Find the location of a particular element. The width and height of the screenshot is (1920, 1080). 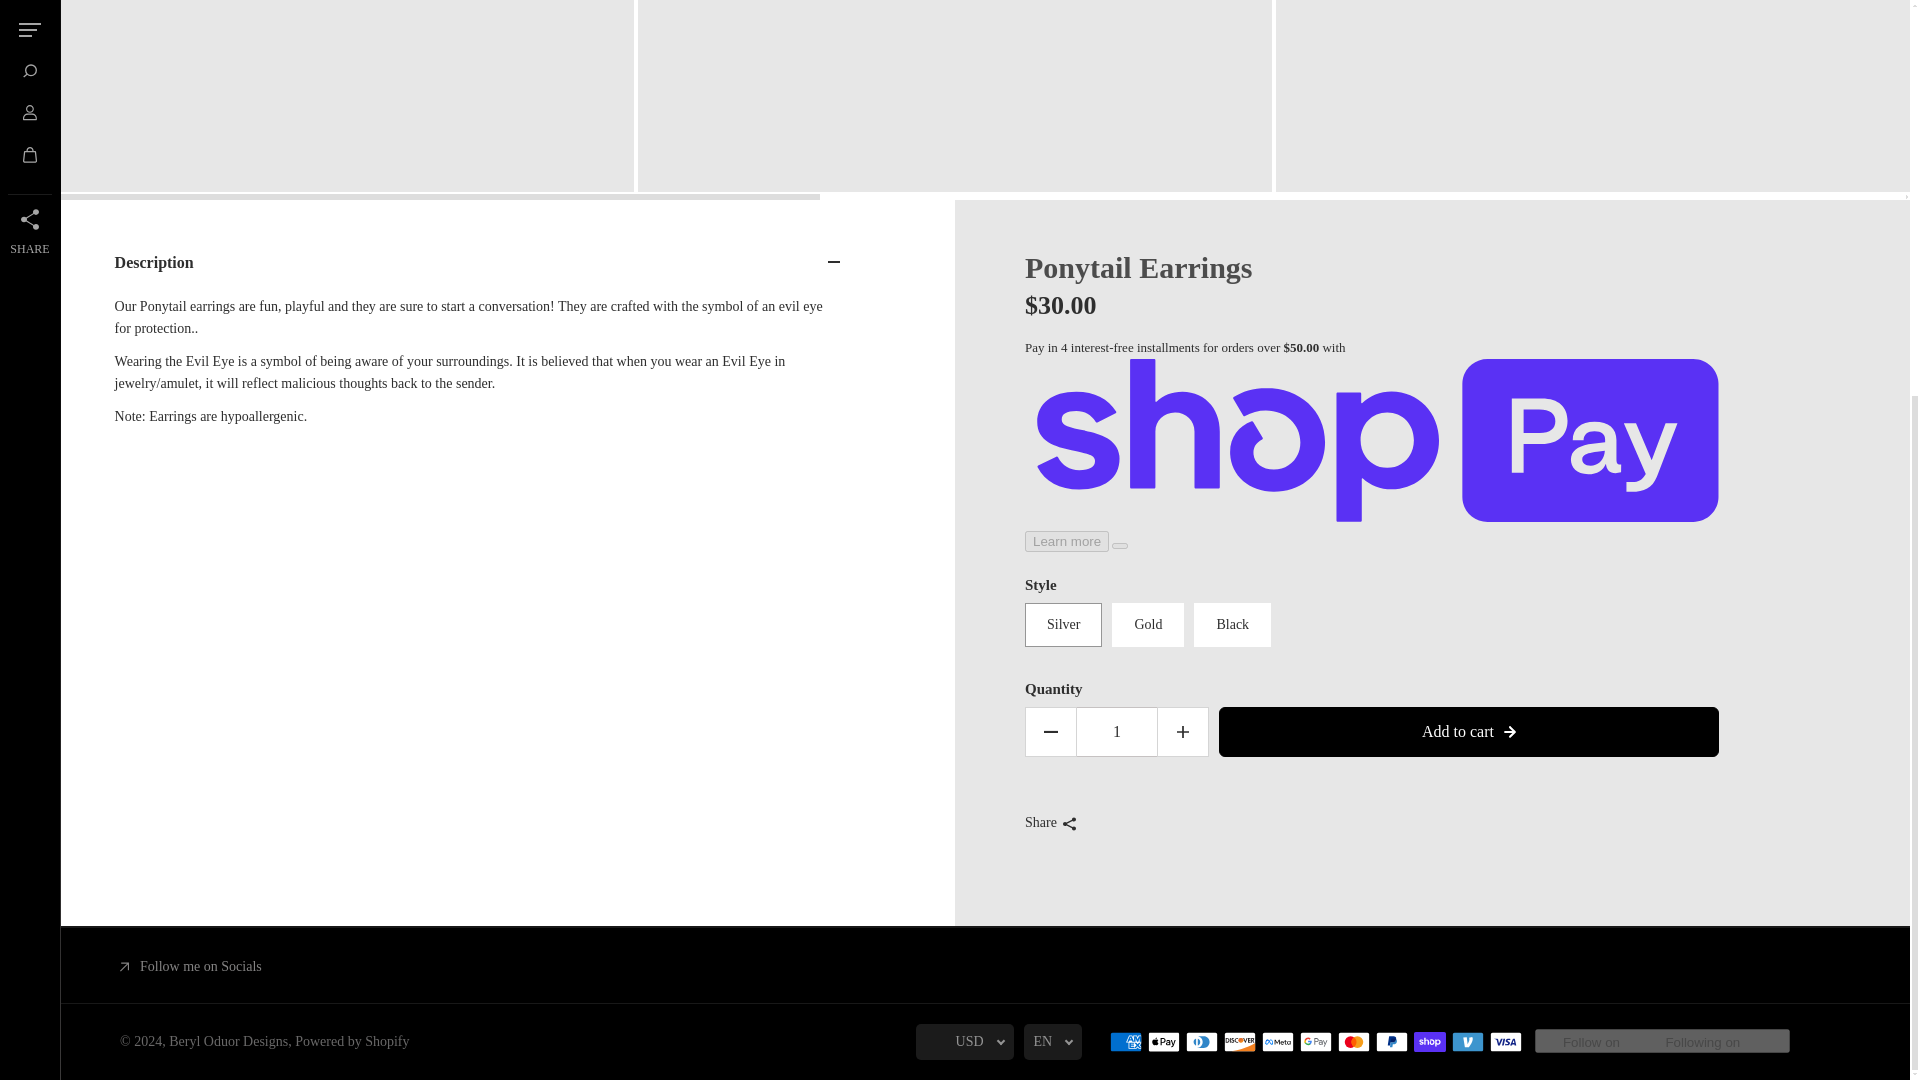

Meta Pay is located at coordinates (1278, 1042).